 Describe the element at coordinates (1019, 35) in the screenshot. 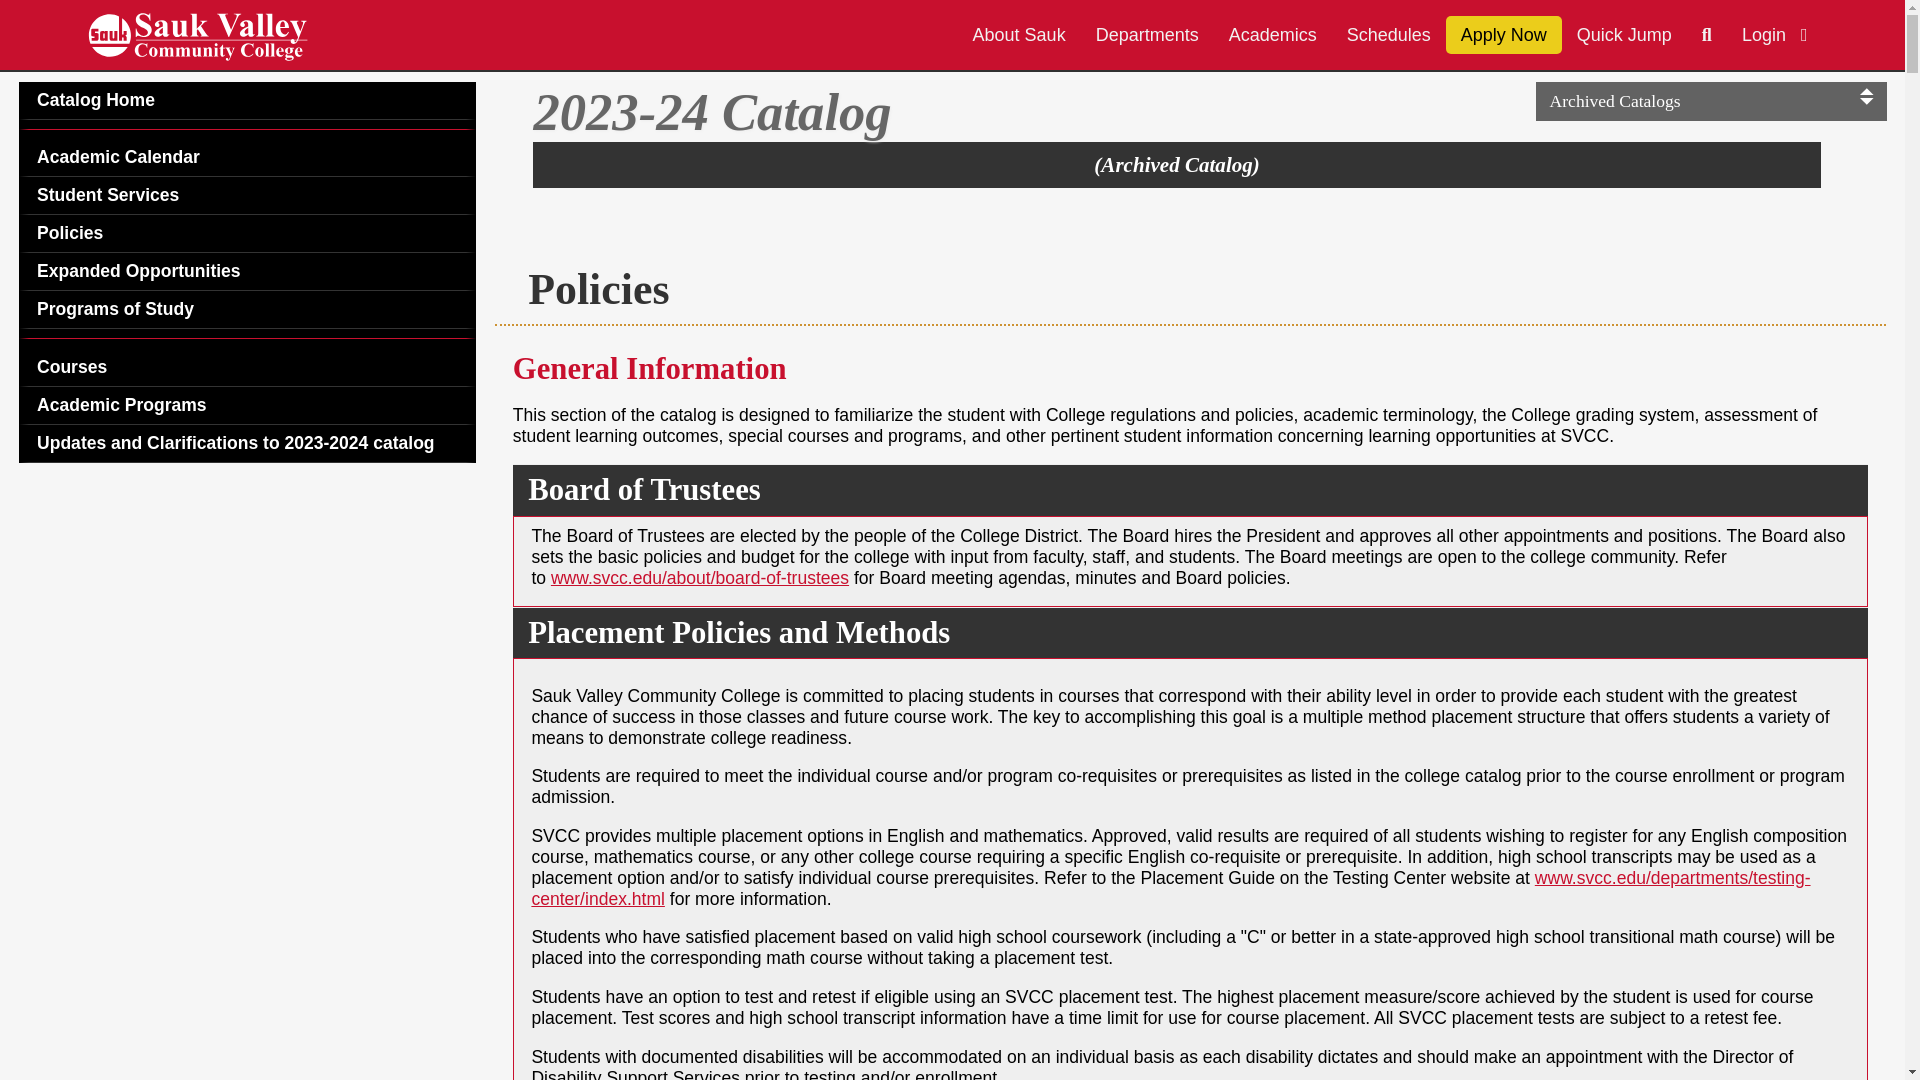

I see `About Sauk` at that location.